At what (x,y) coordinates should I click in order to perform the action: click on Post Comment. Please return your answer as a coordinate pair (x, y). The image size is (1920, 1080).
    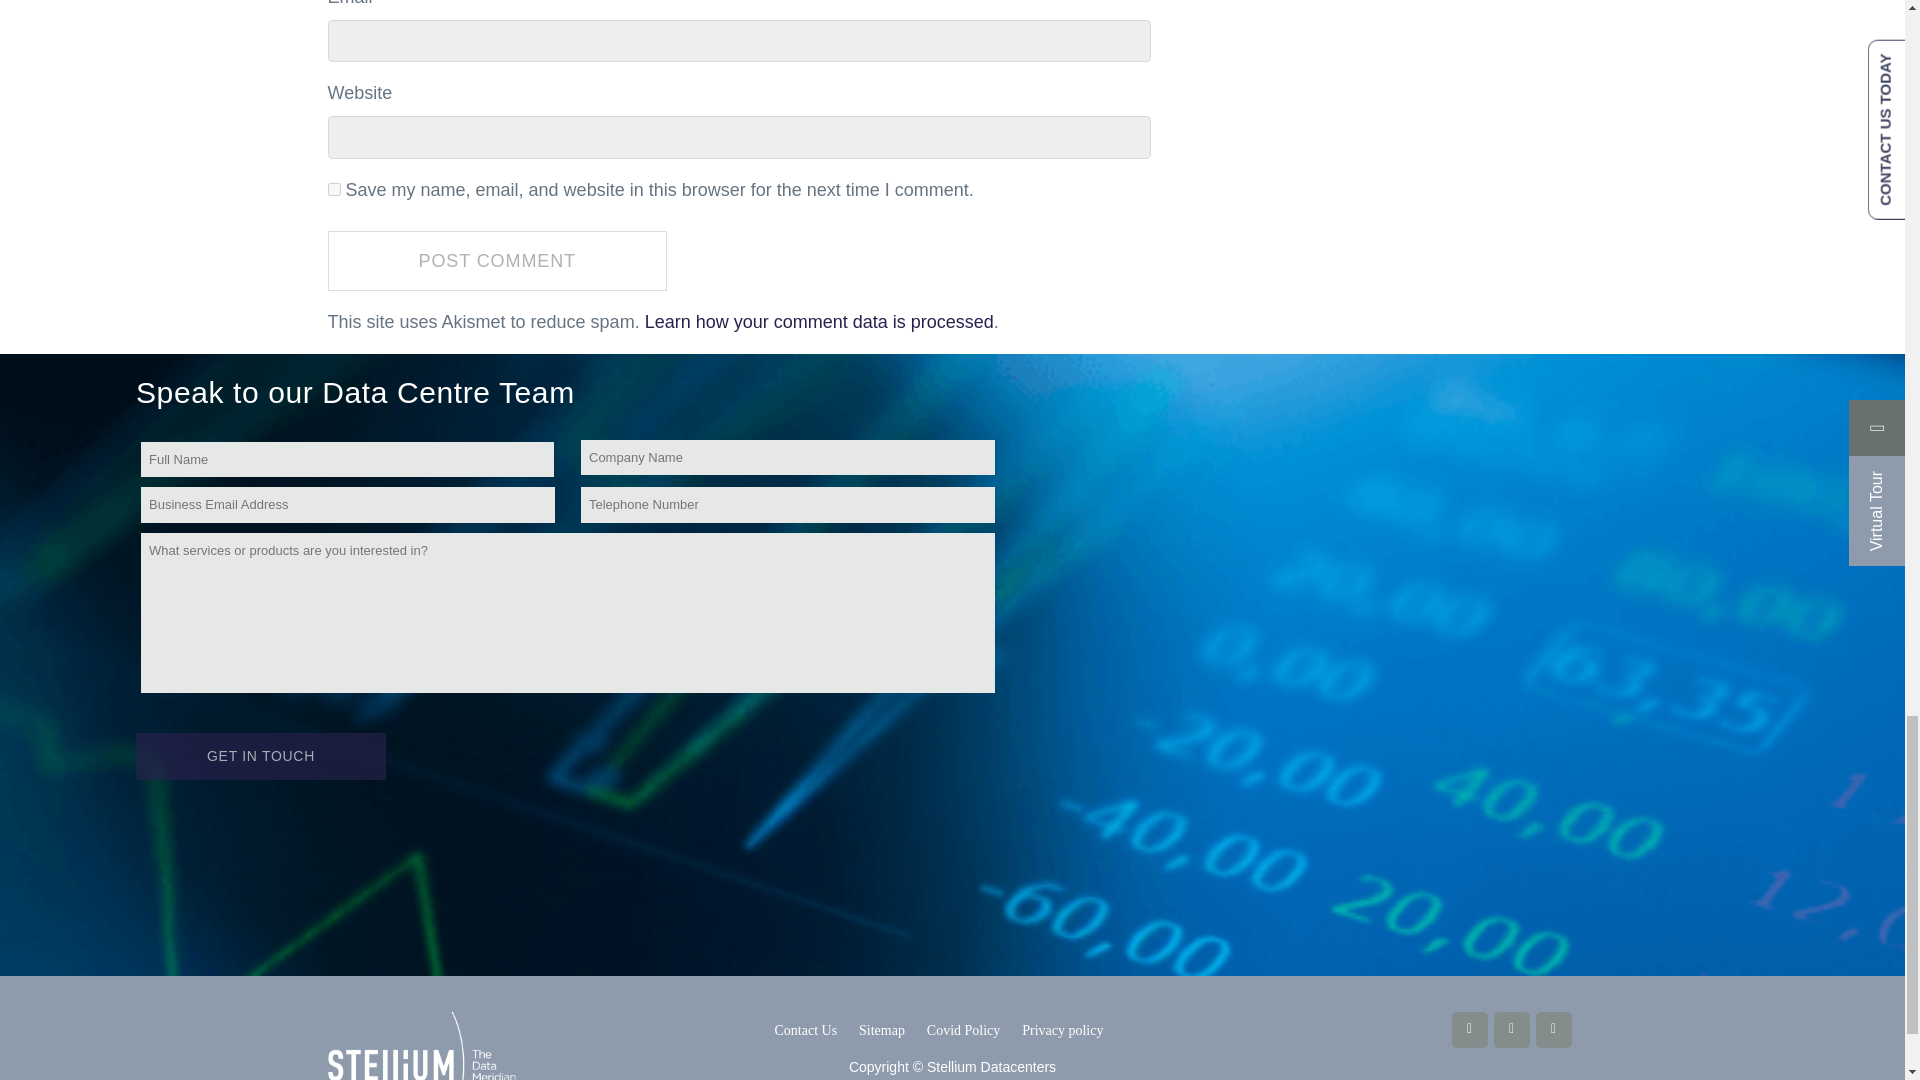
    Looking at the image, I should click on (497, 261).